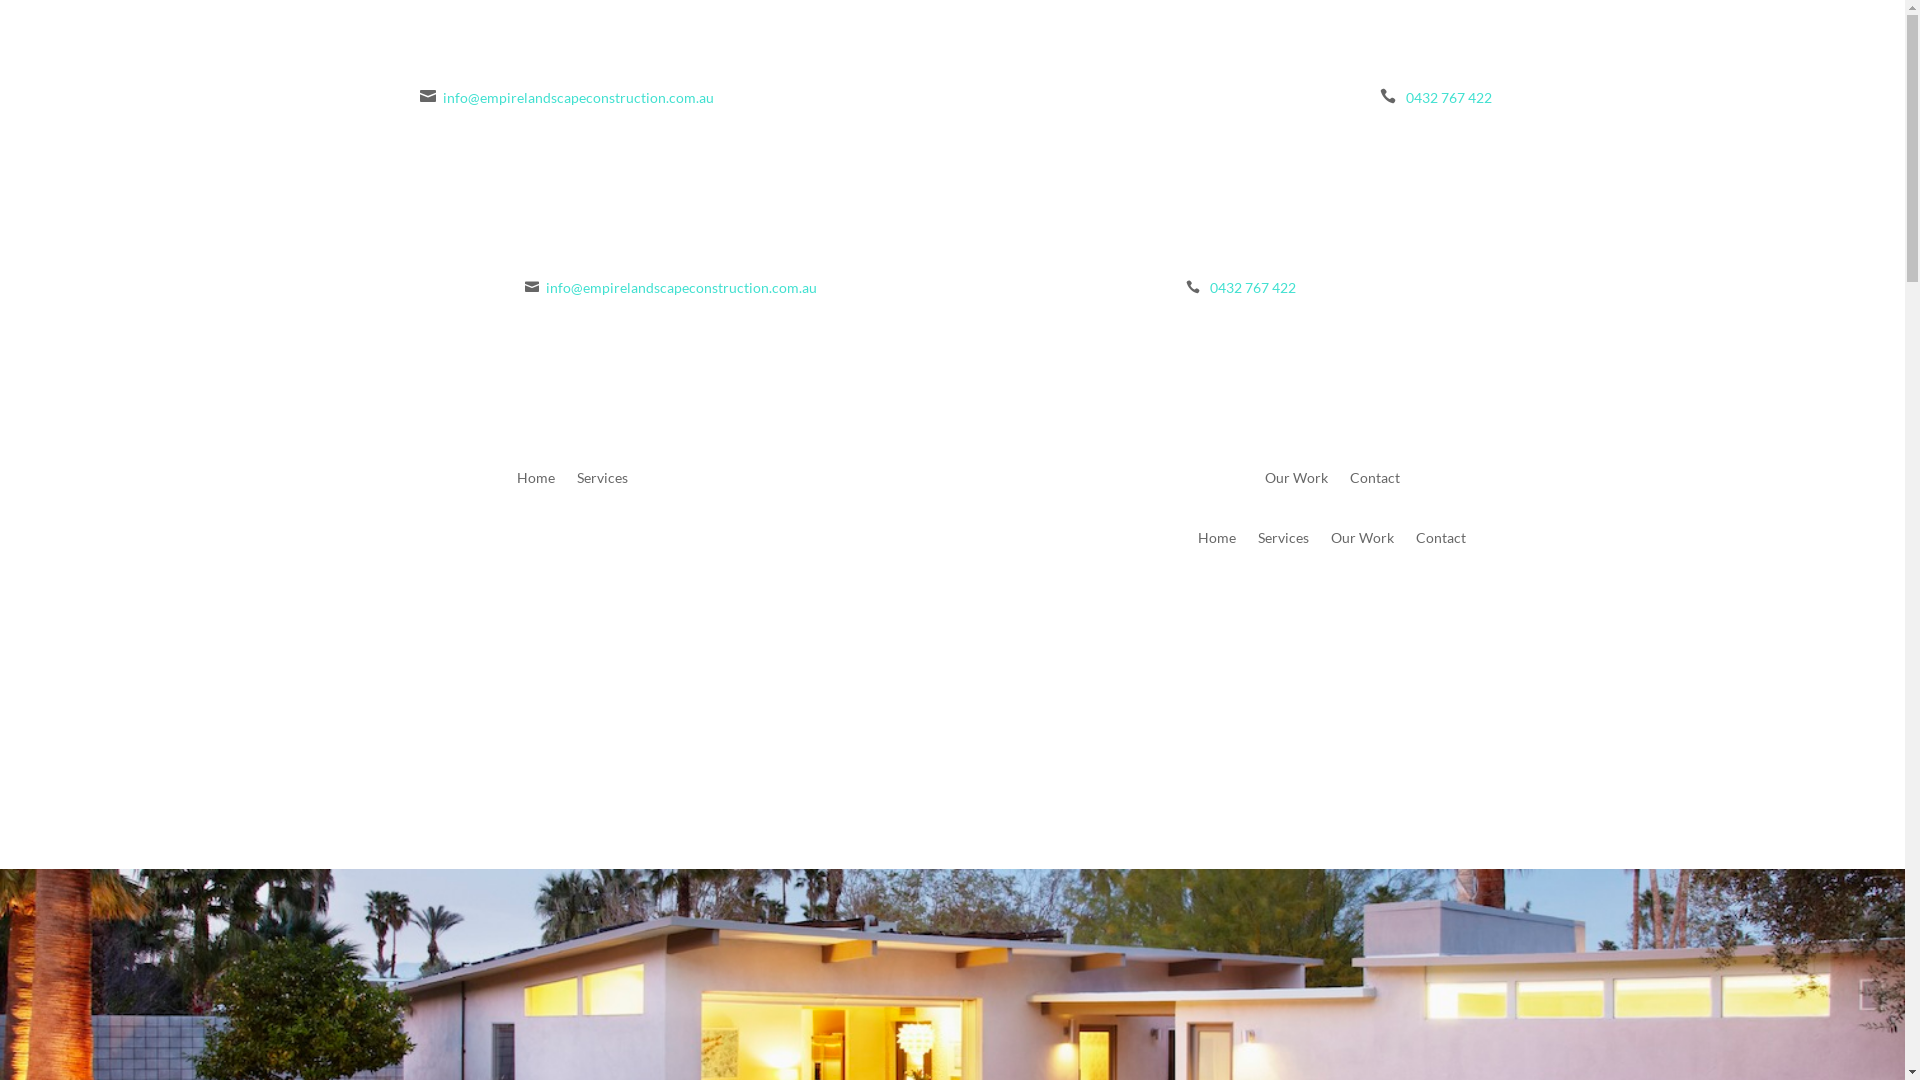 This screenshot has height=1080, width=1920. I want to click on Home, so click(1217, 542).